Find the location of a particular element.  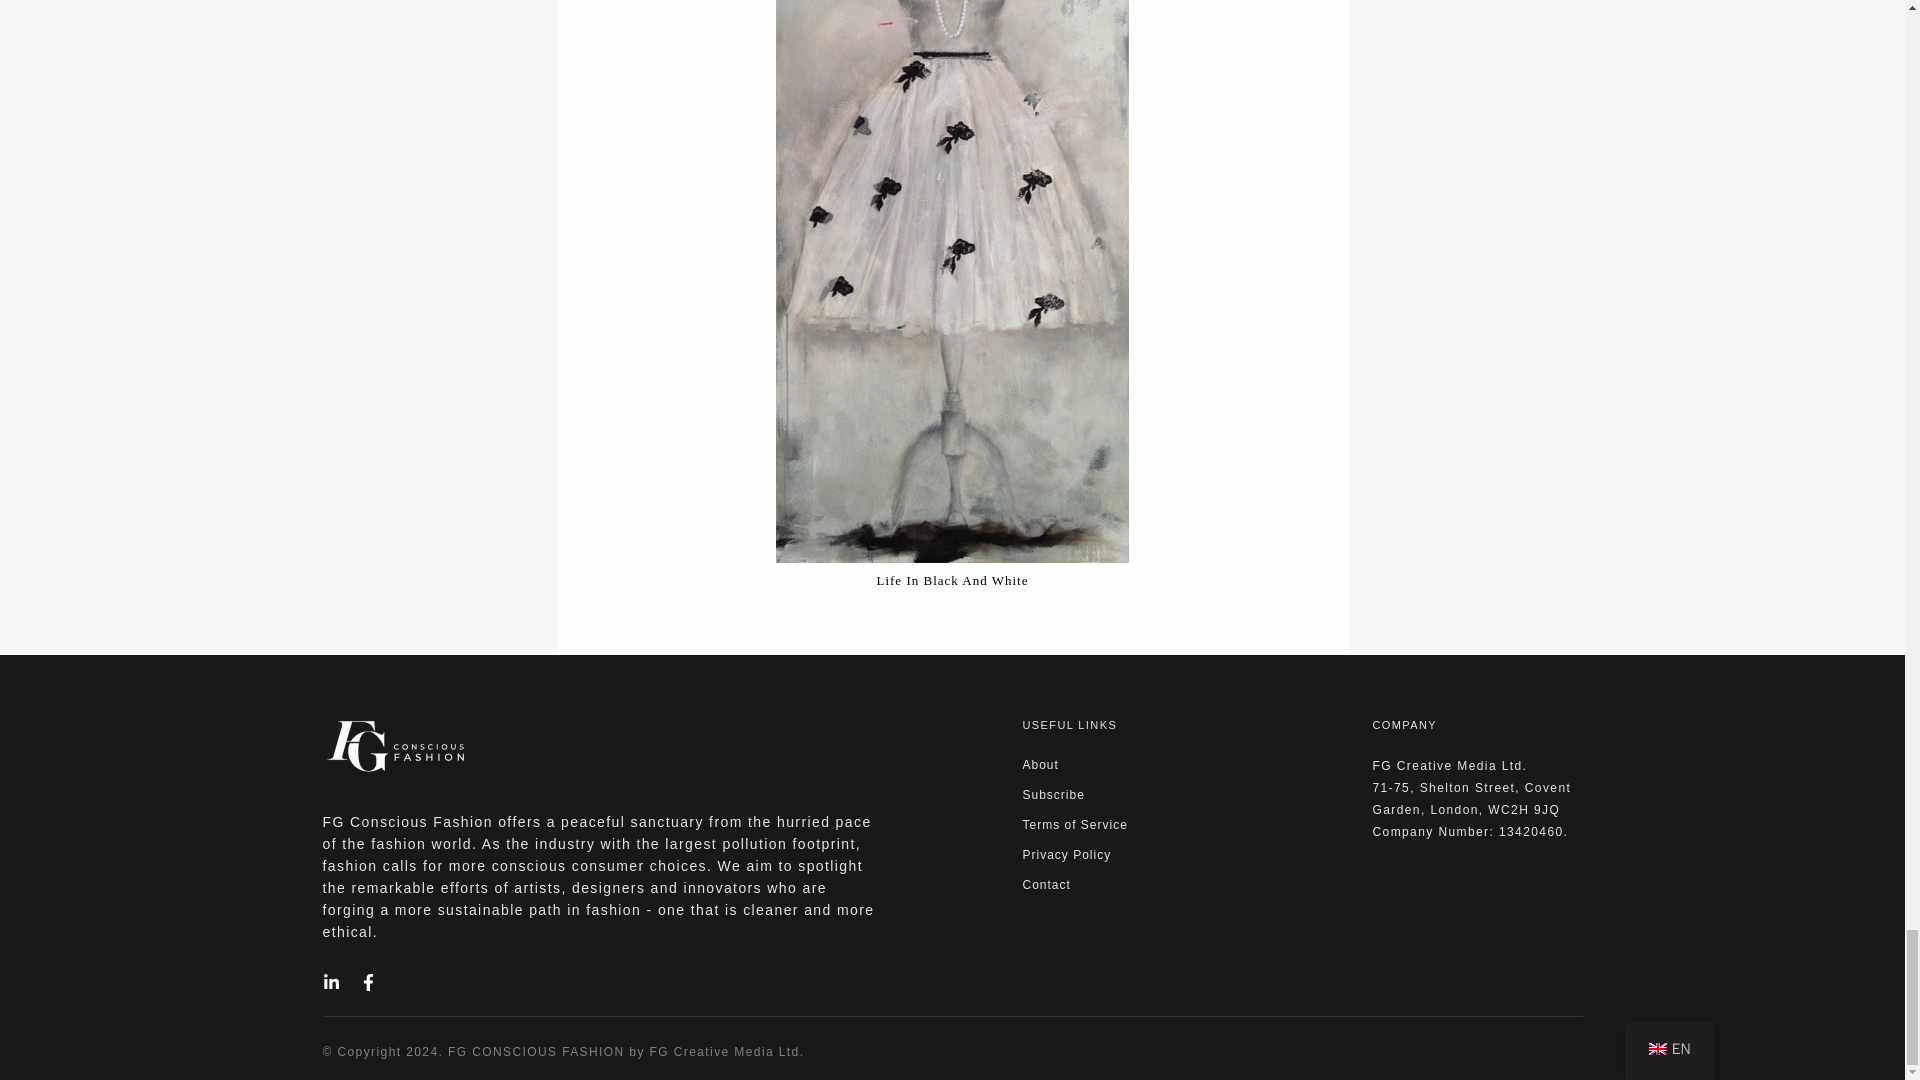

Subscribe is located at coordinates (1052, 795).